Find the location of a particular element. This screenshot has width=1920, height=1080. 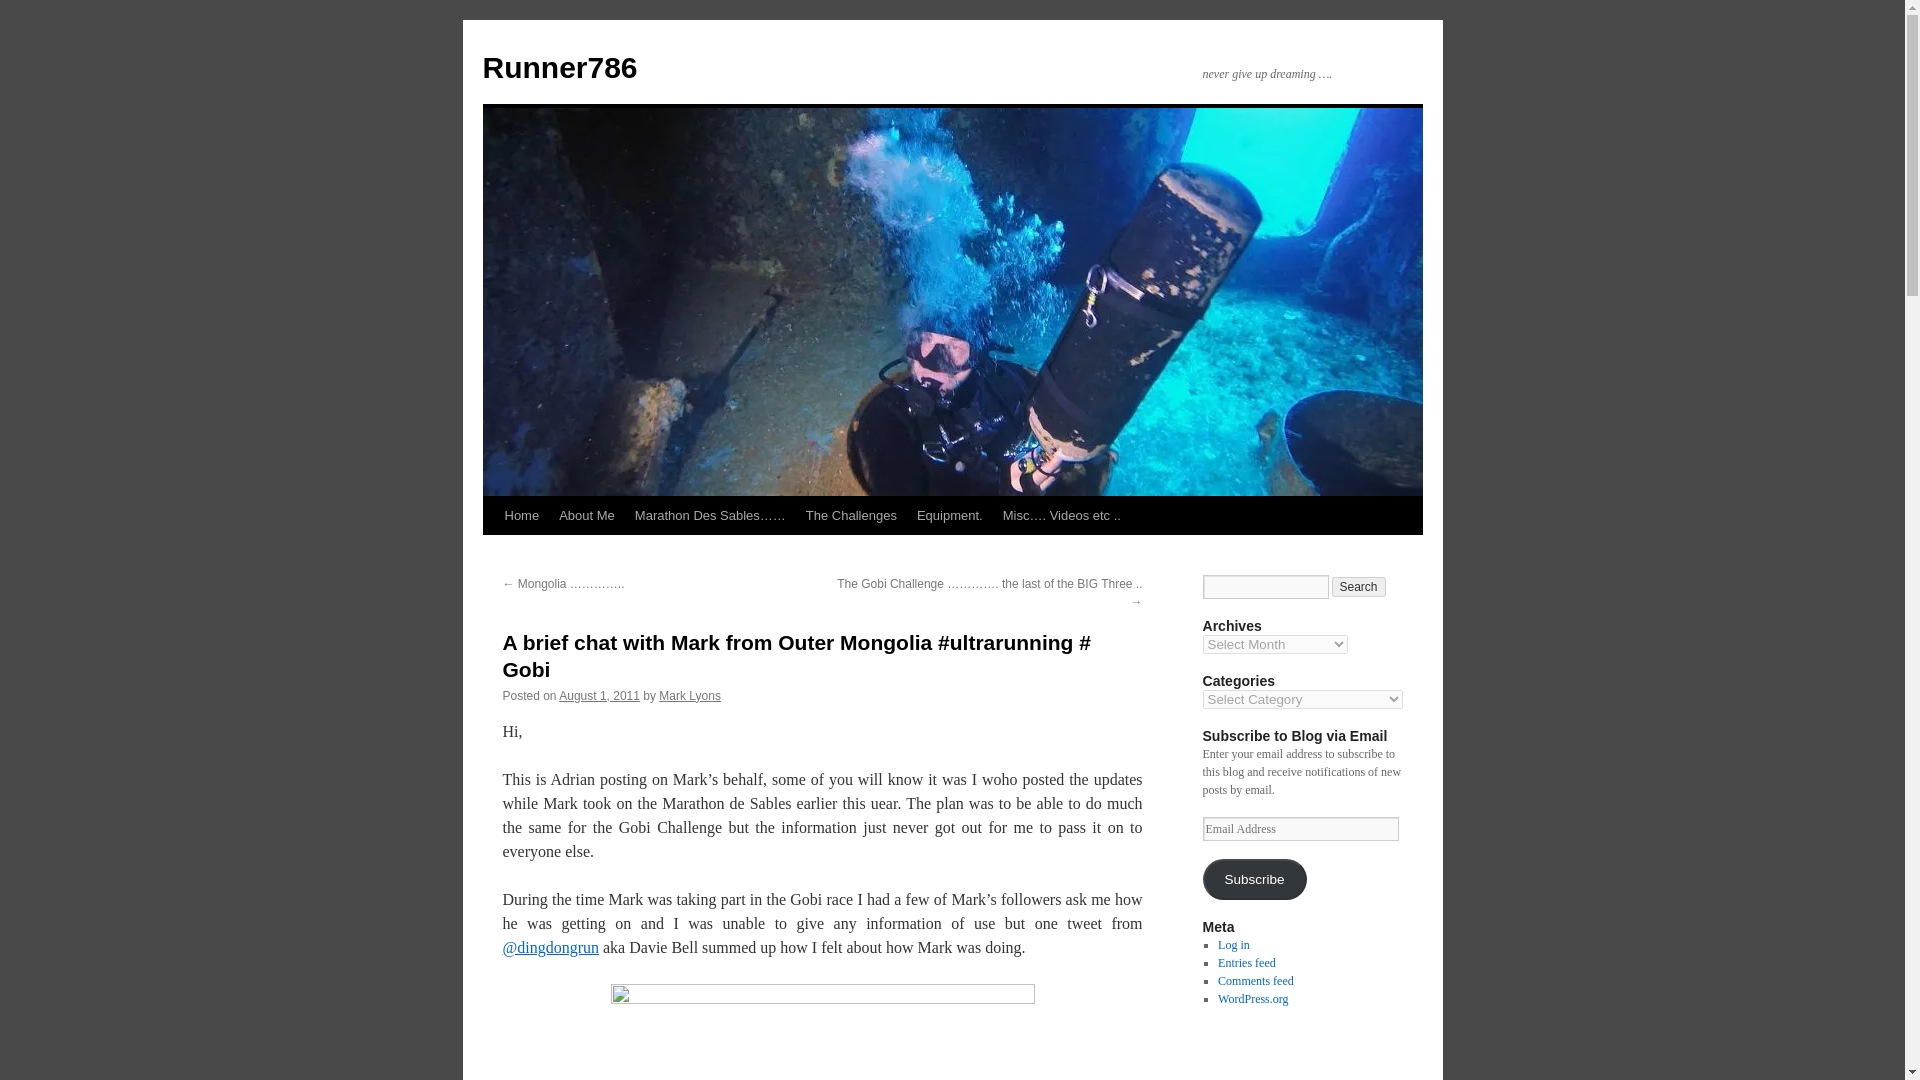

Entries feed is located at coordinates (1246, 962).